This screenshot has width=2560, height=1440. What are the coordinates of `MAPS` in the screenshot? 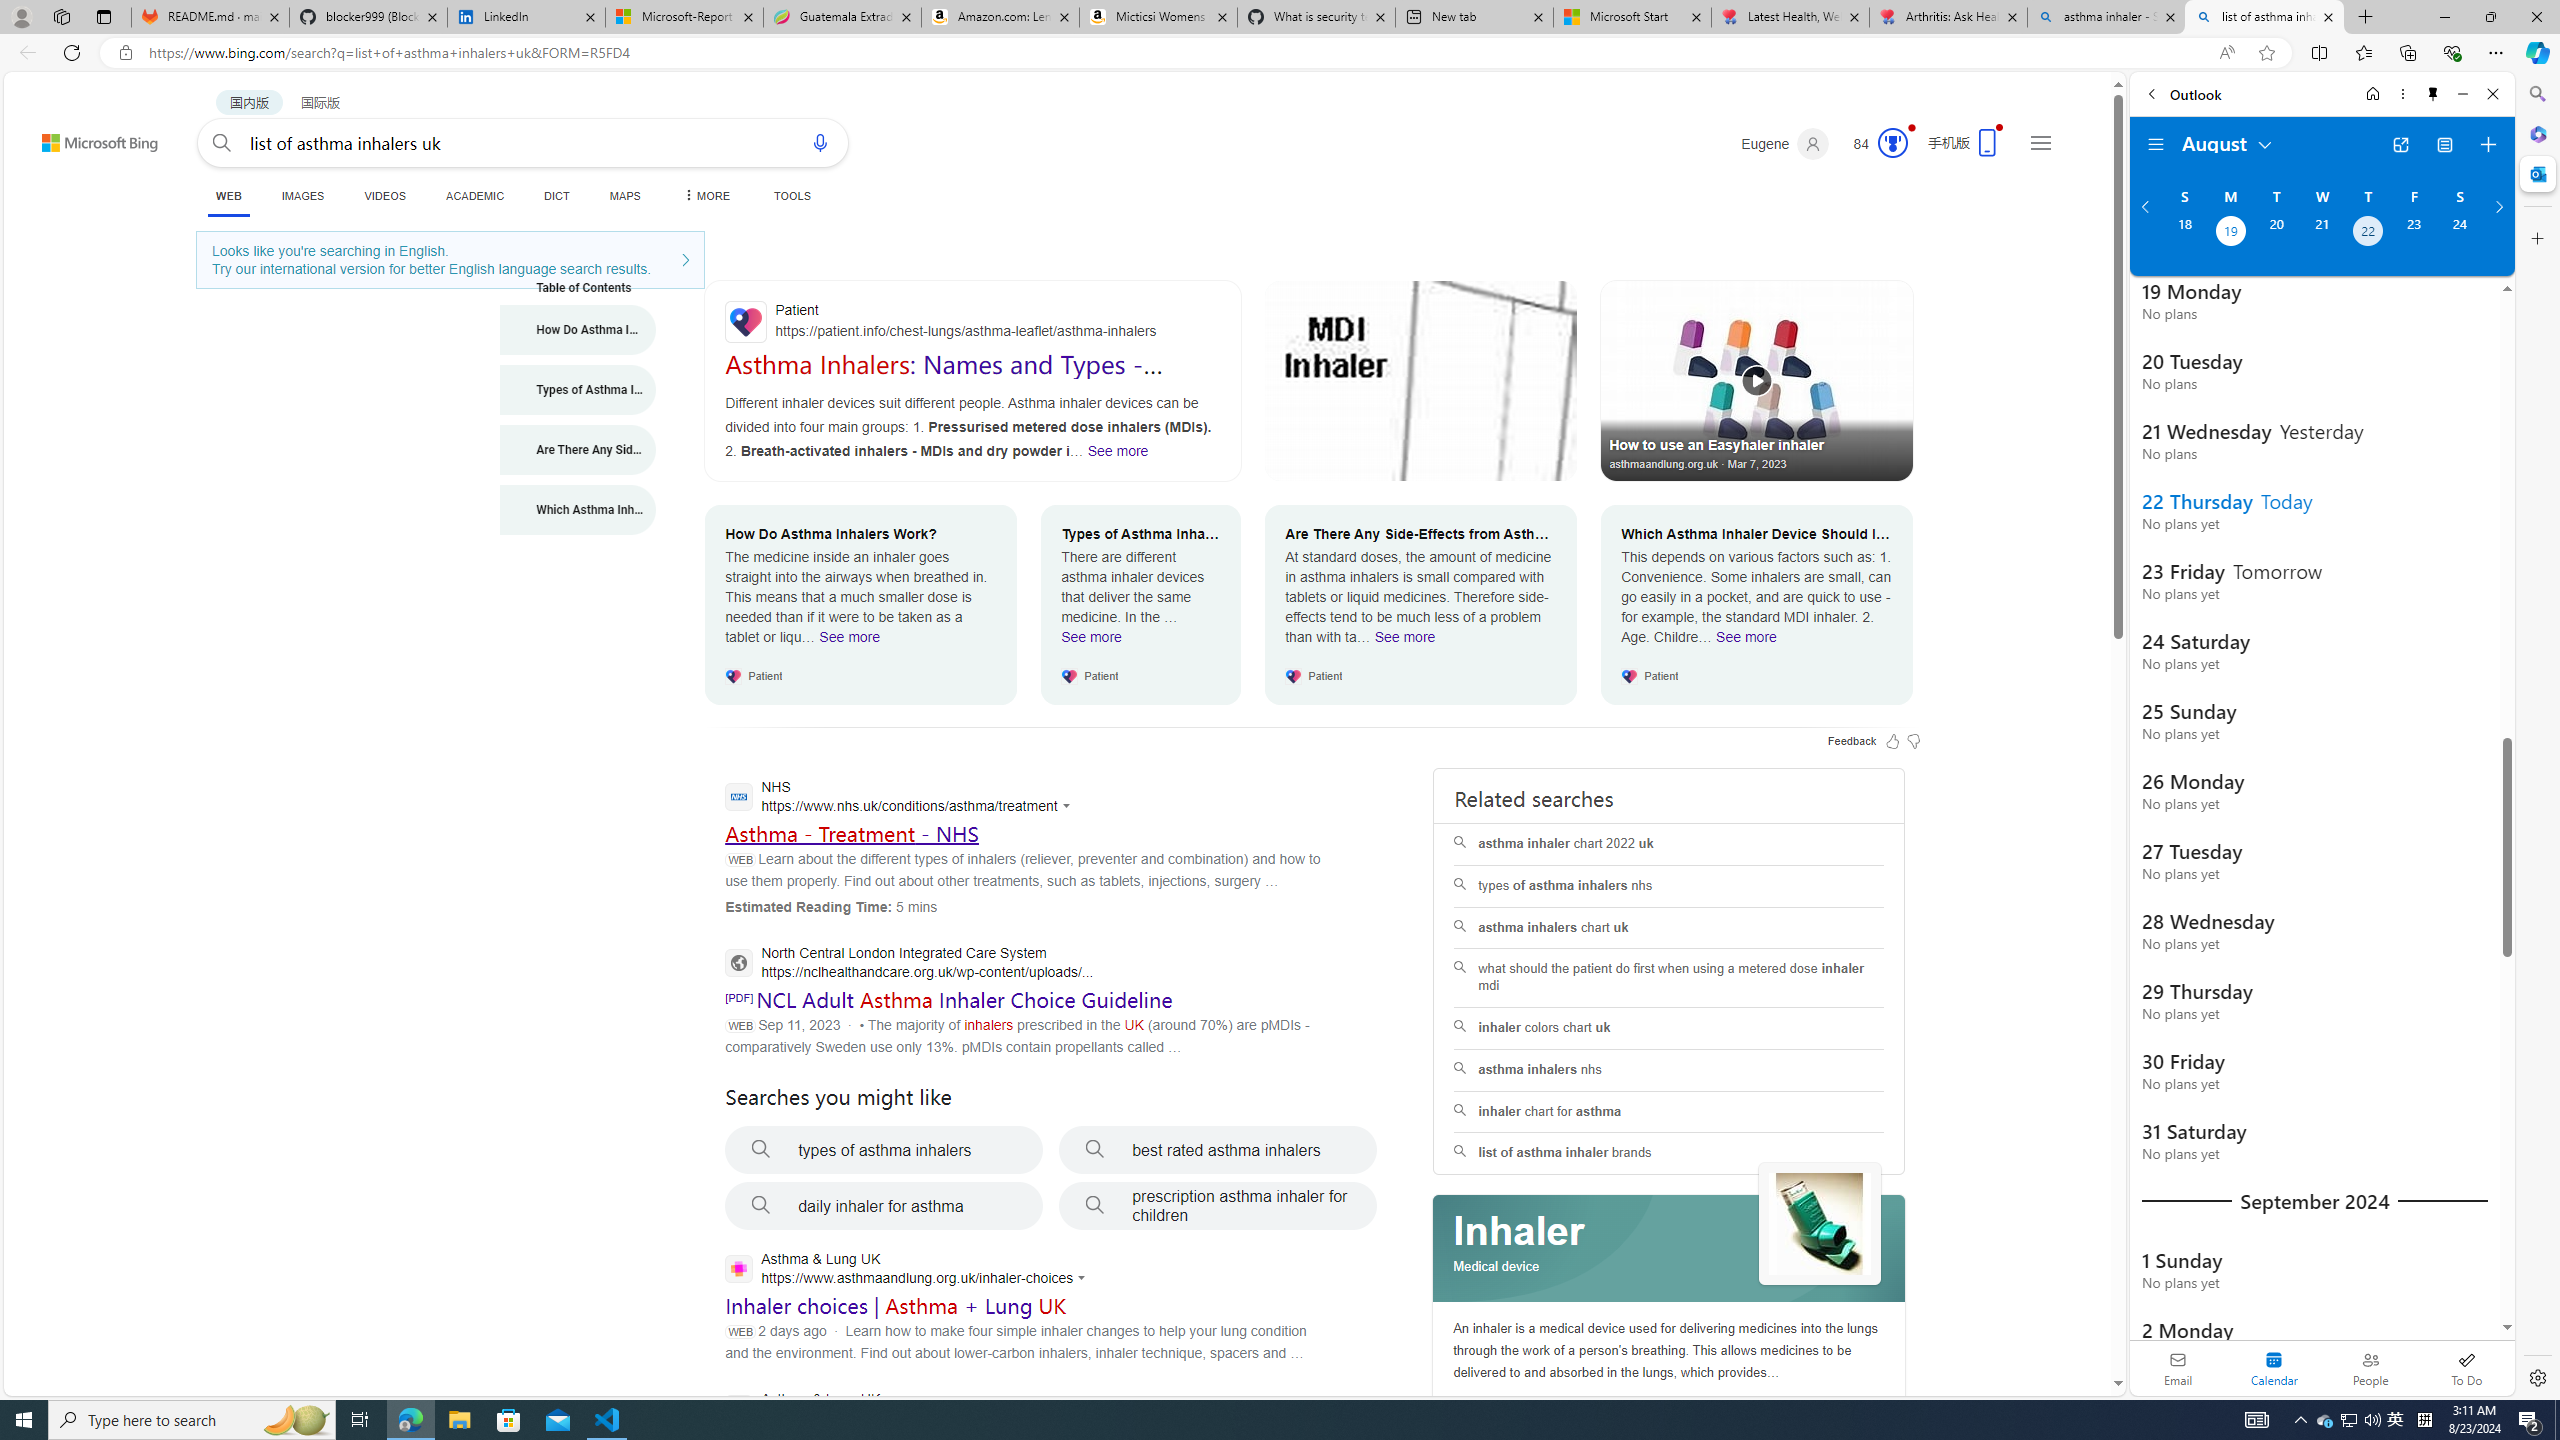 It's located at (626, 196).